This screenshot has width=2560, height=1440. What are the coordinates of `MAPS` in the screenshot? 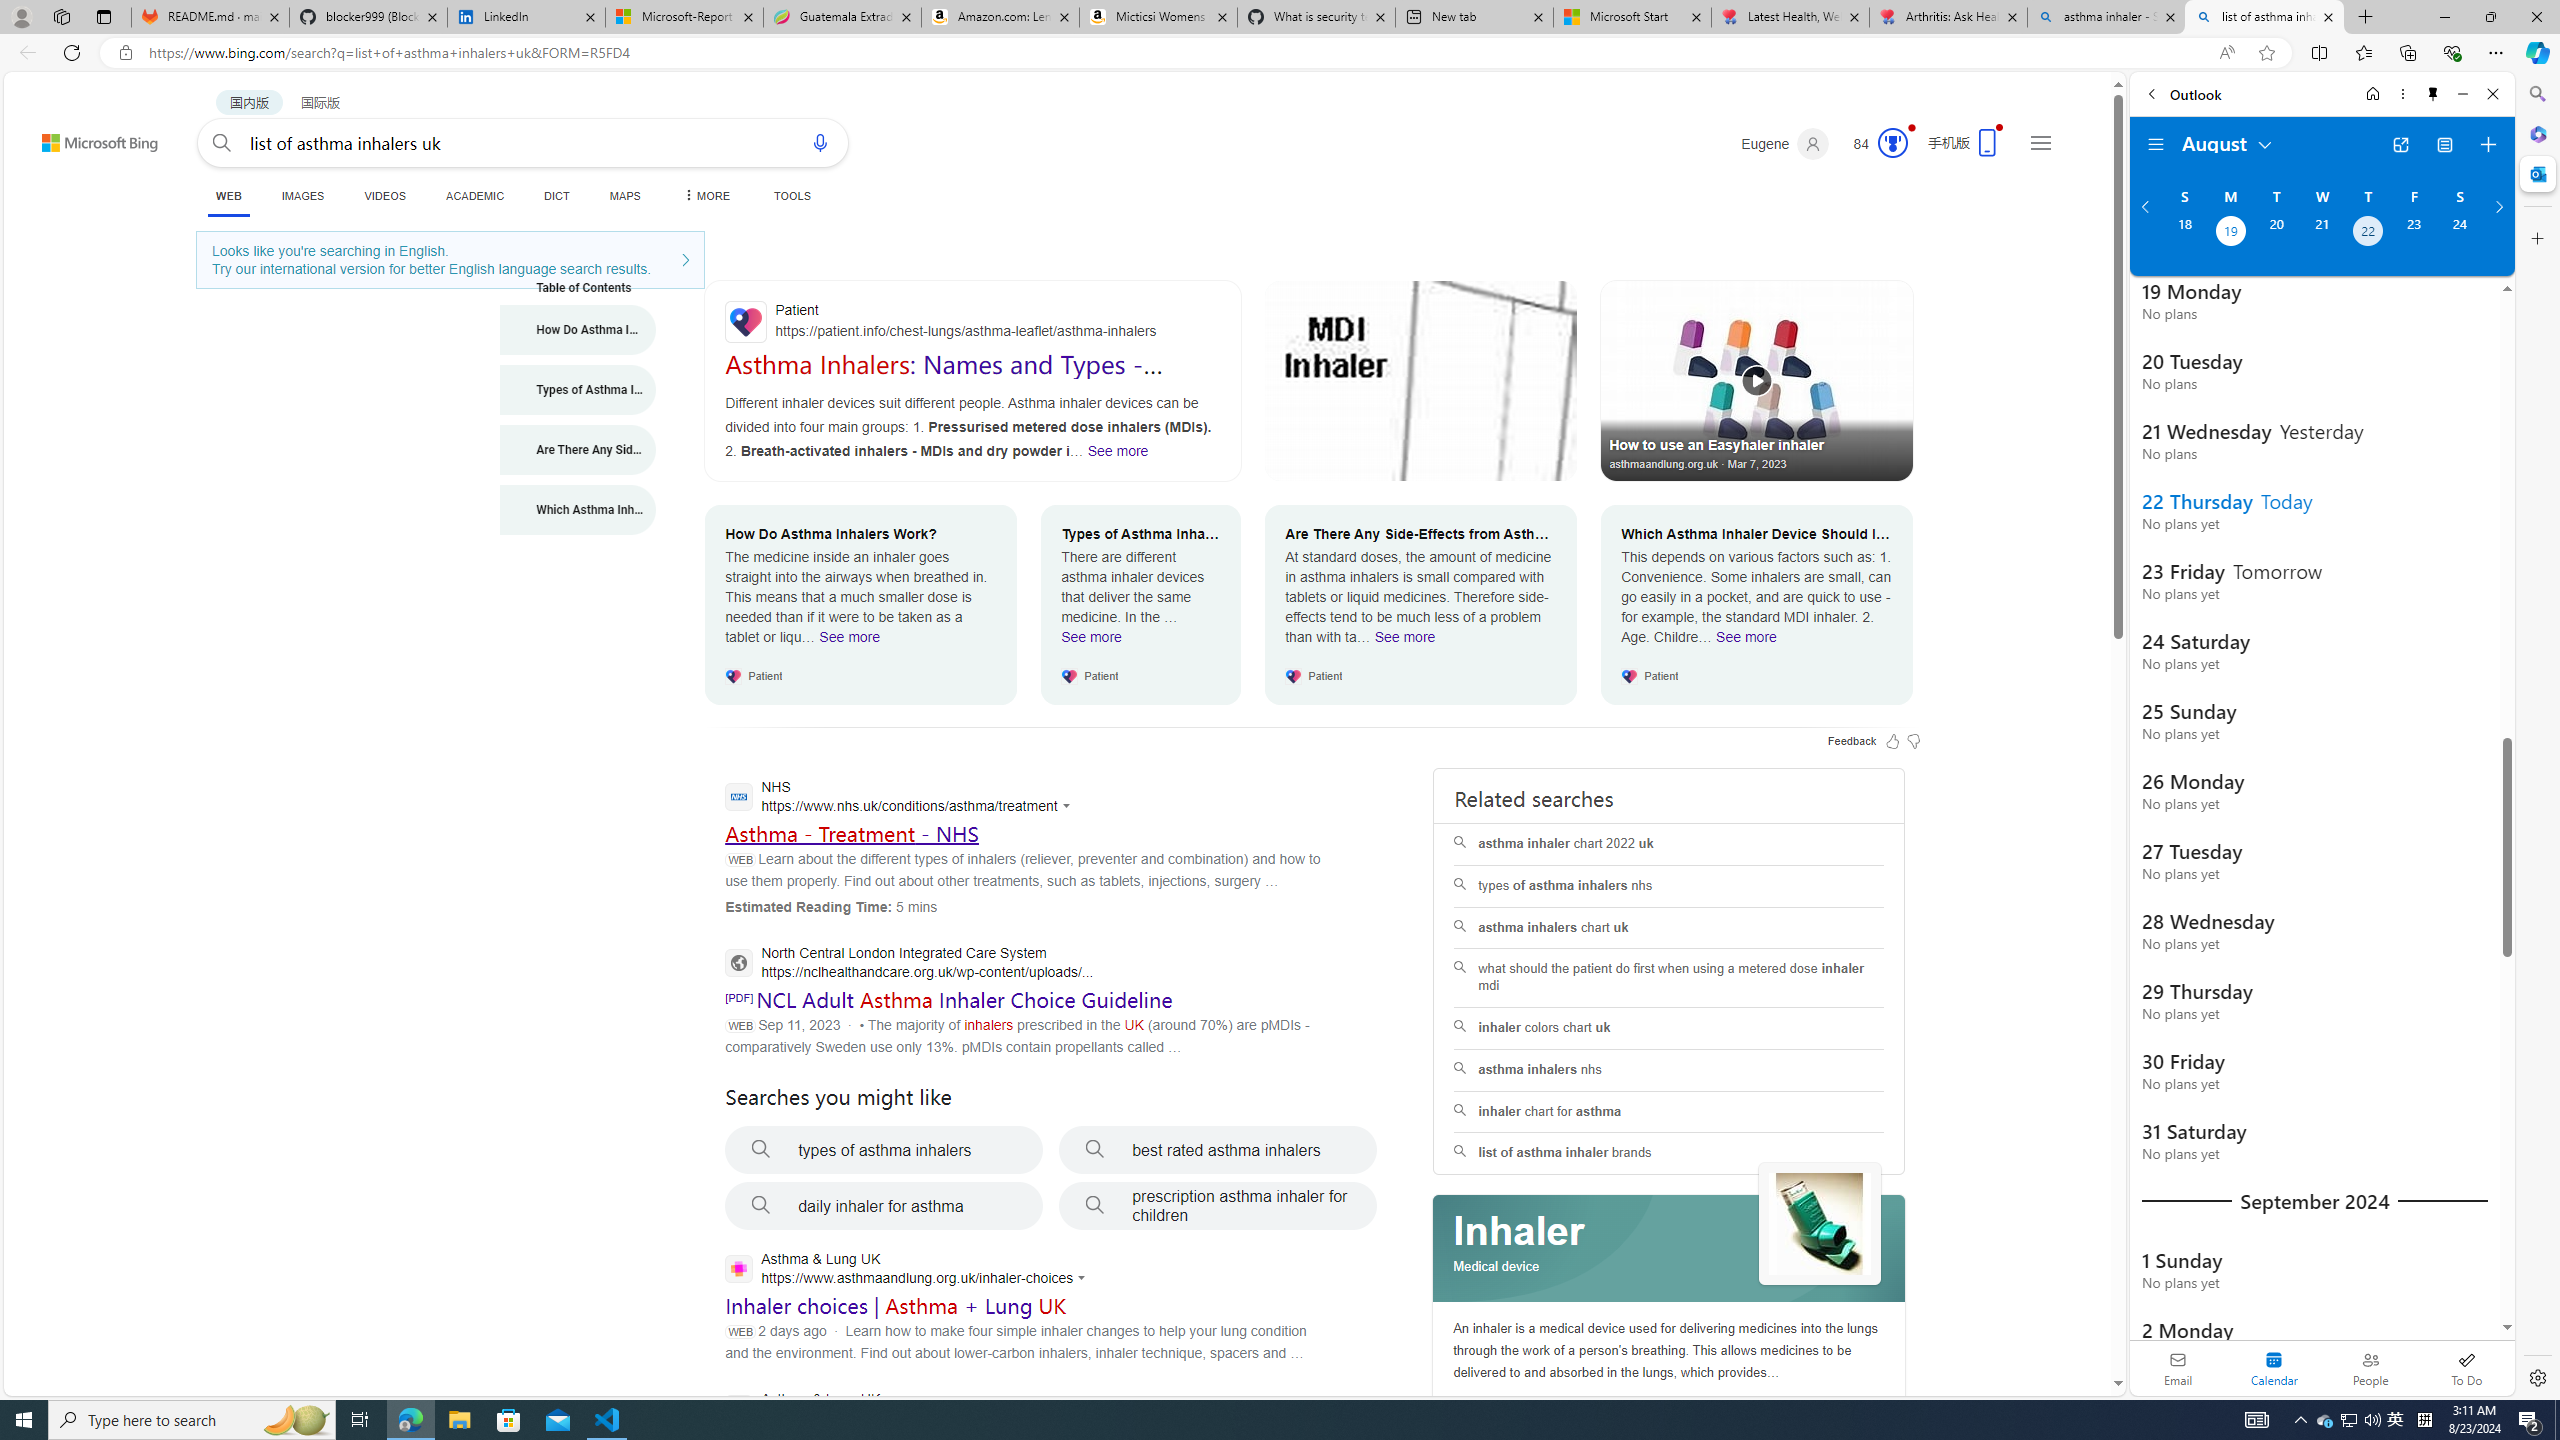 It's located at (626, 196).